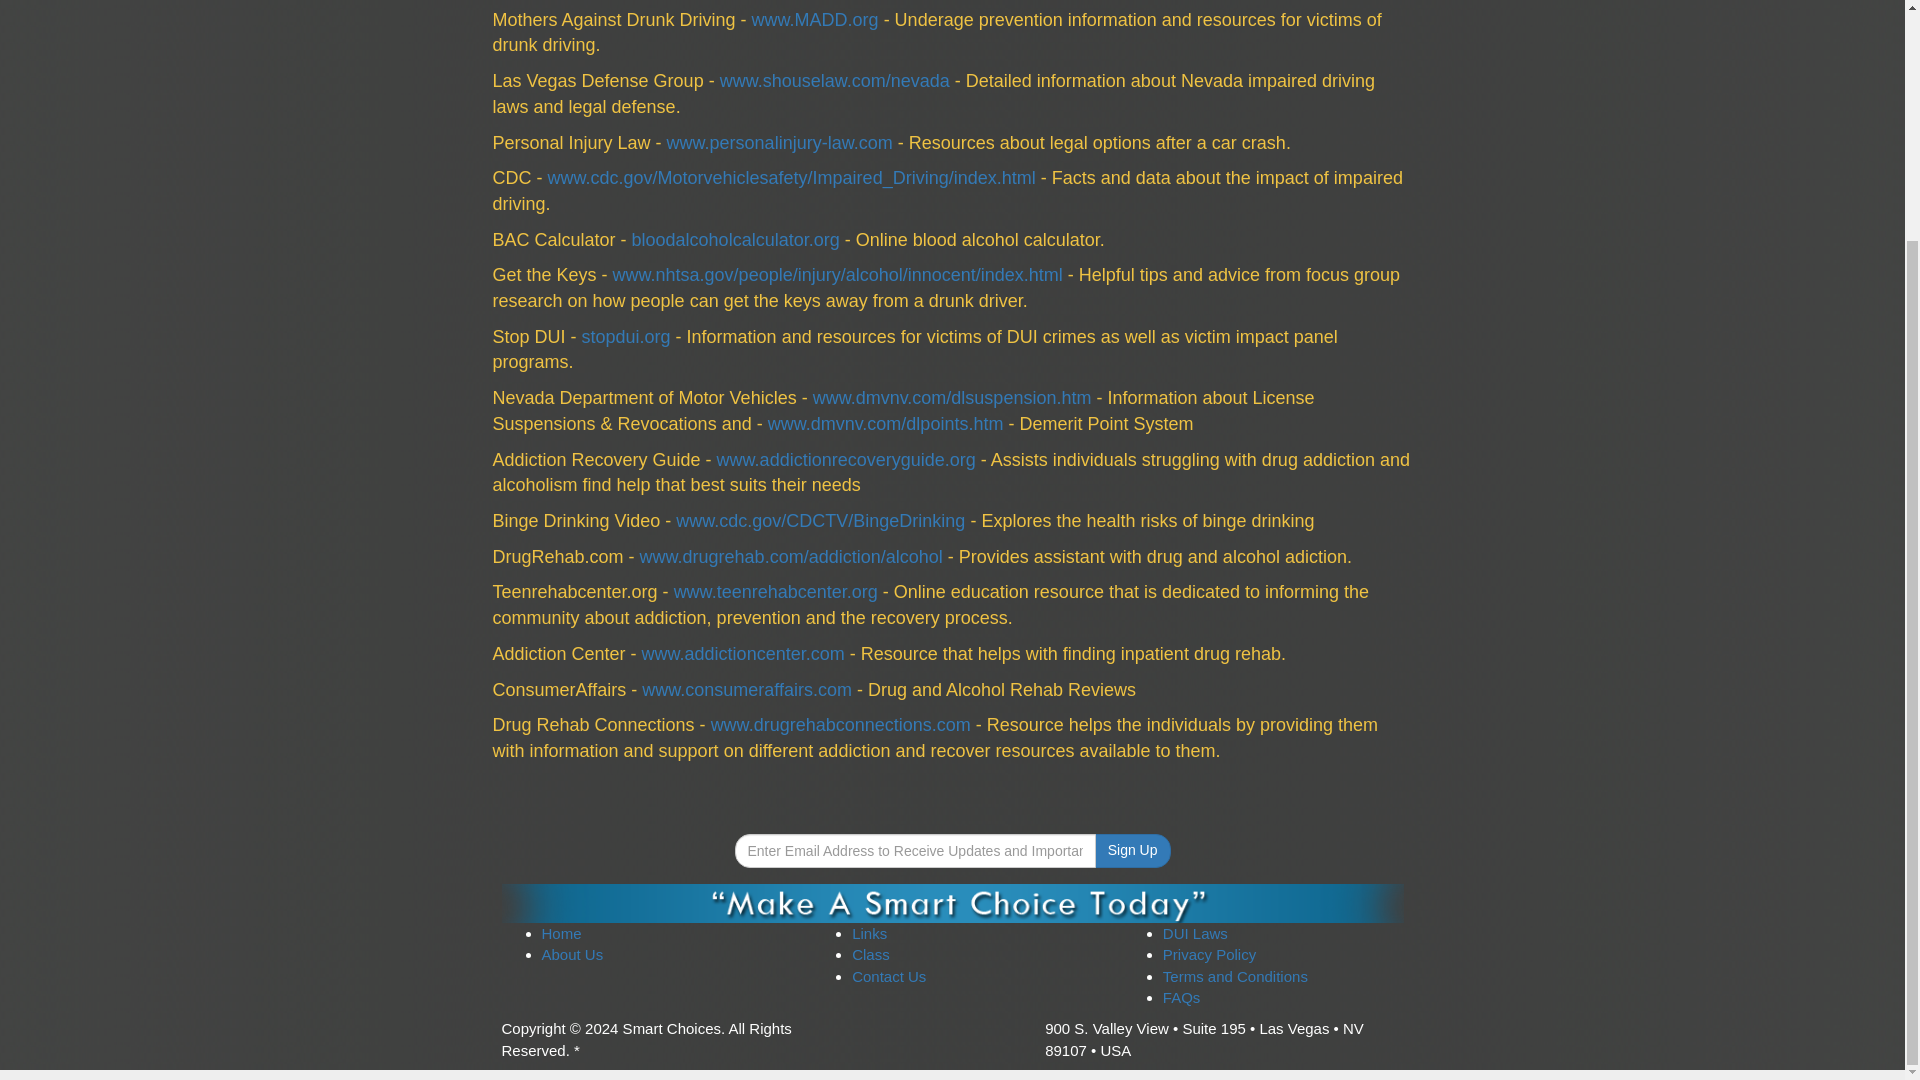 This screenshot has height=1080, width=1920. I want to click on www.consumeraffairs.com, so click(746, 690).